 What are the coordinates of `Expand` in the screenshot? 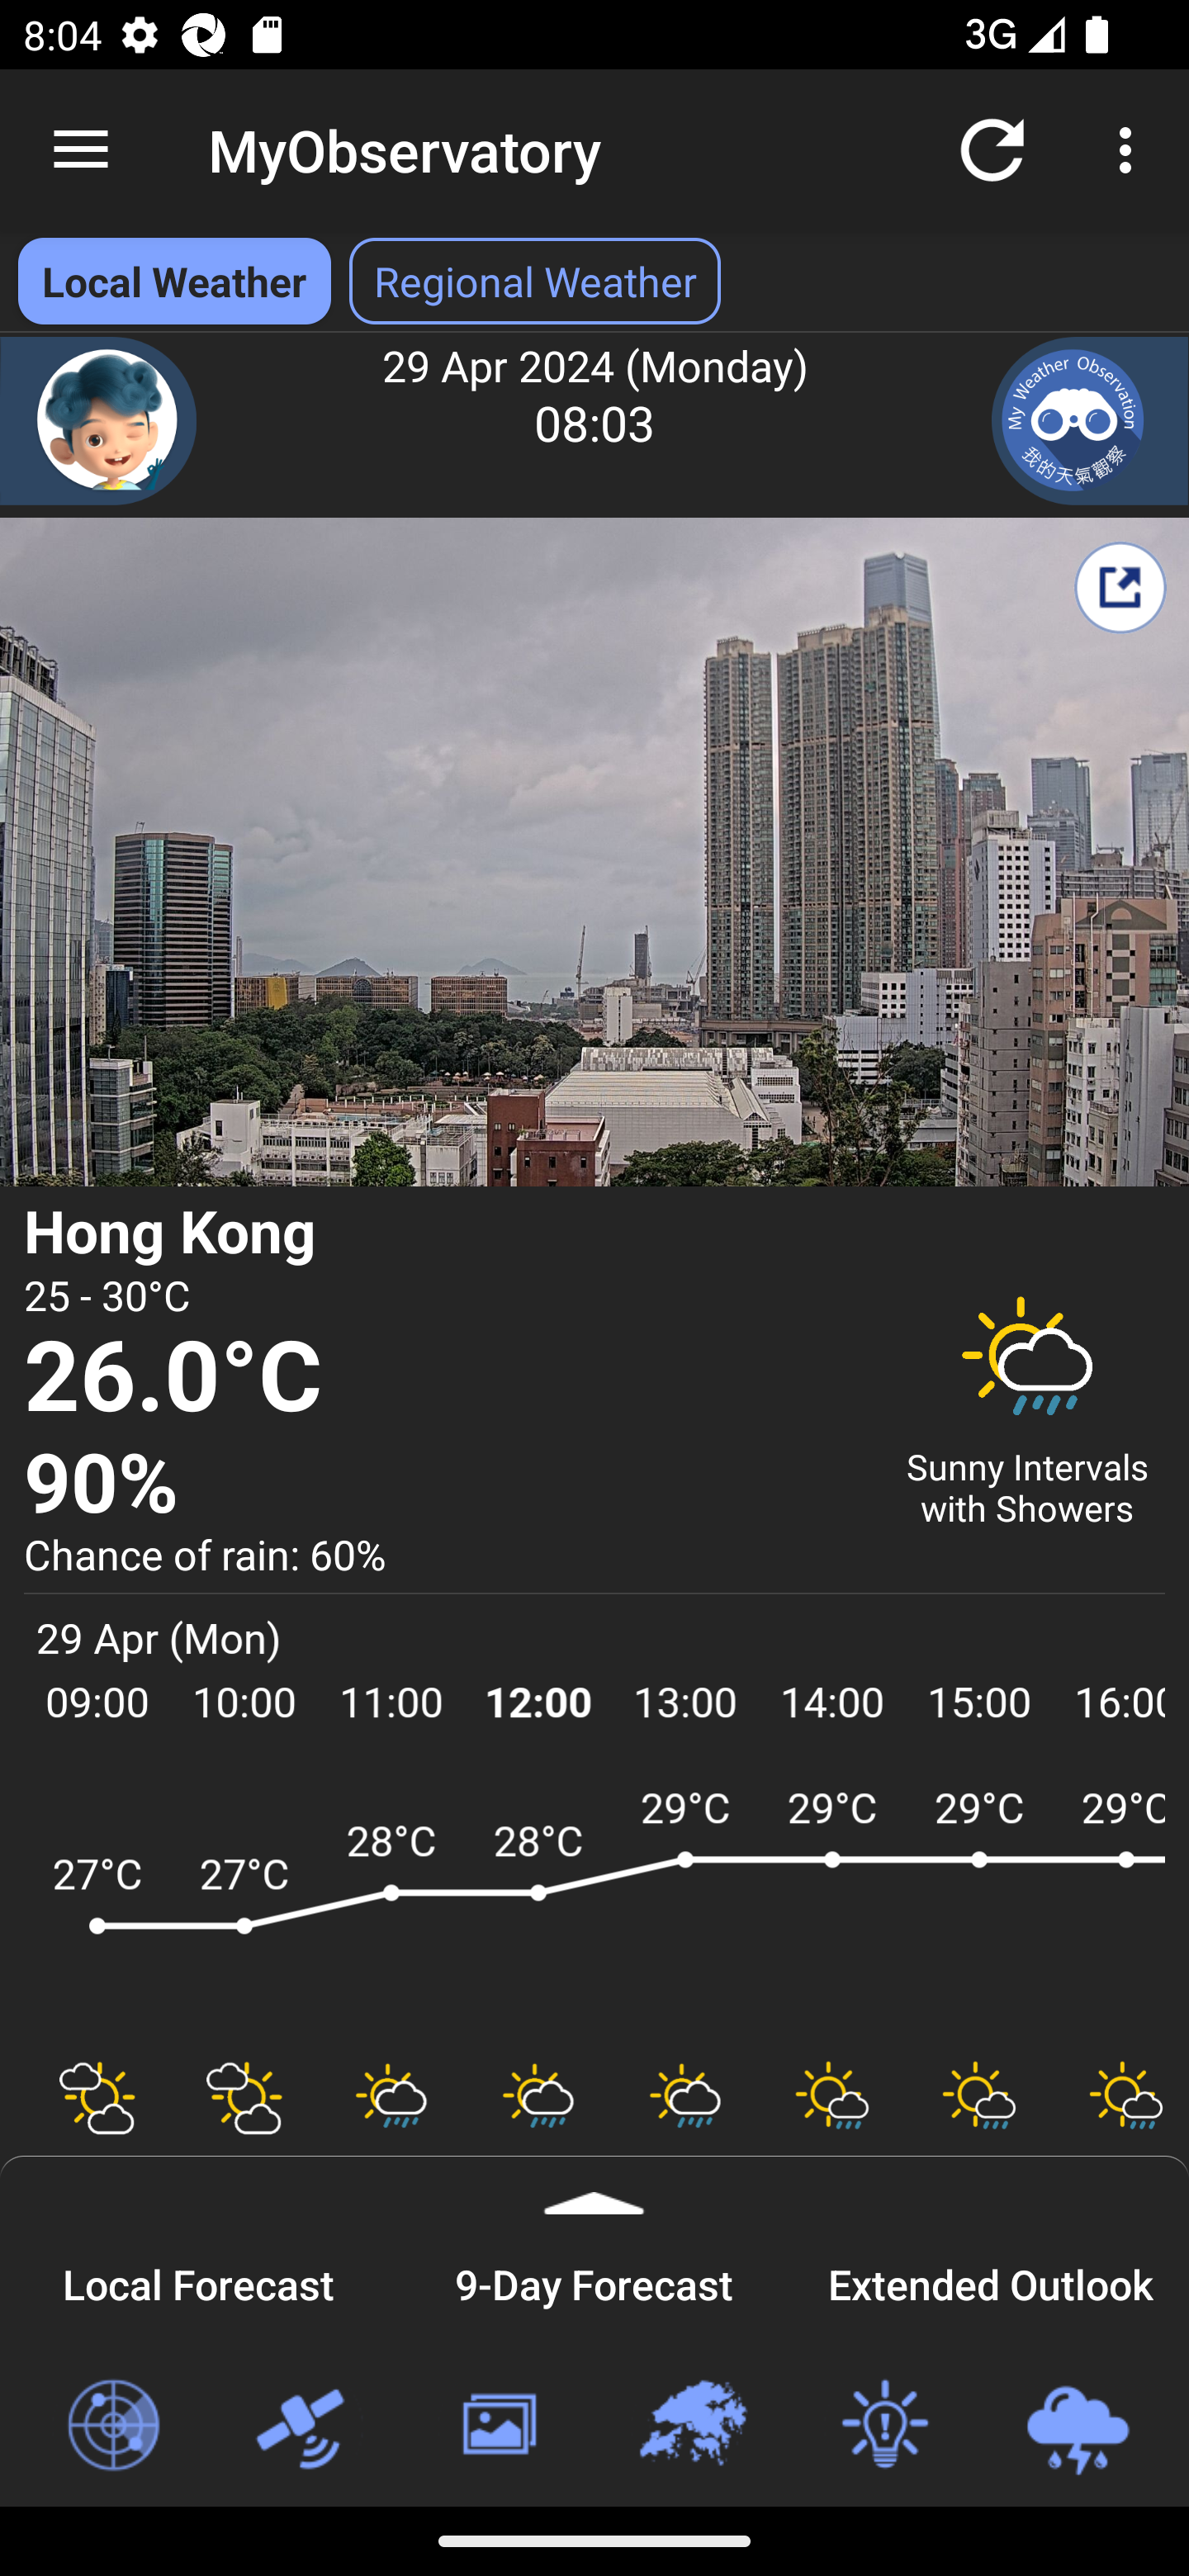 It's located at (594, 2185).